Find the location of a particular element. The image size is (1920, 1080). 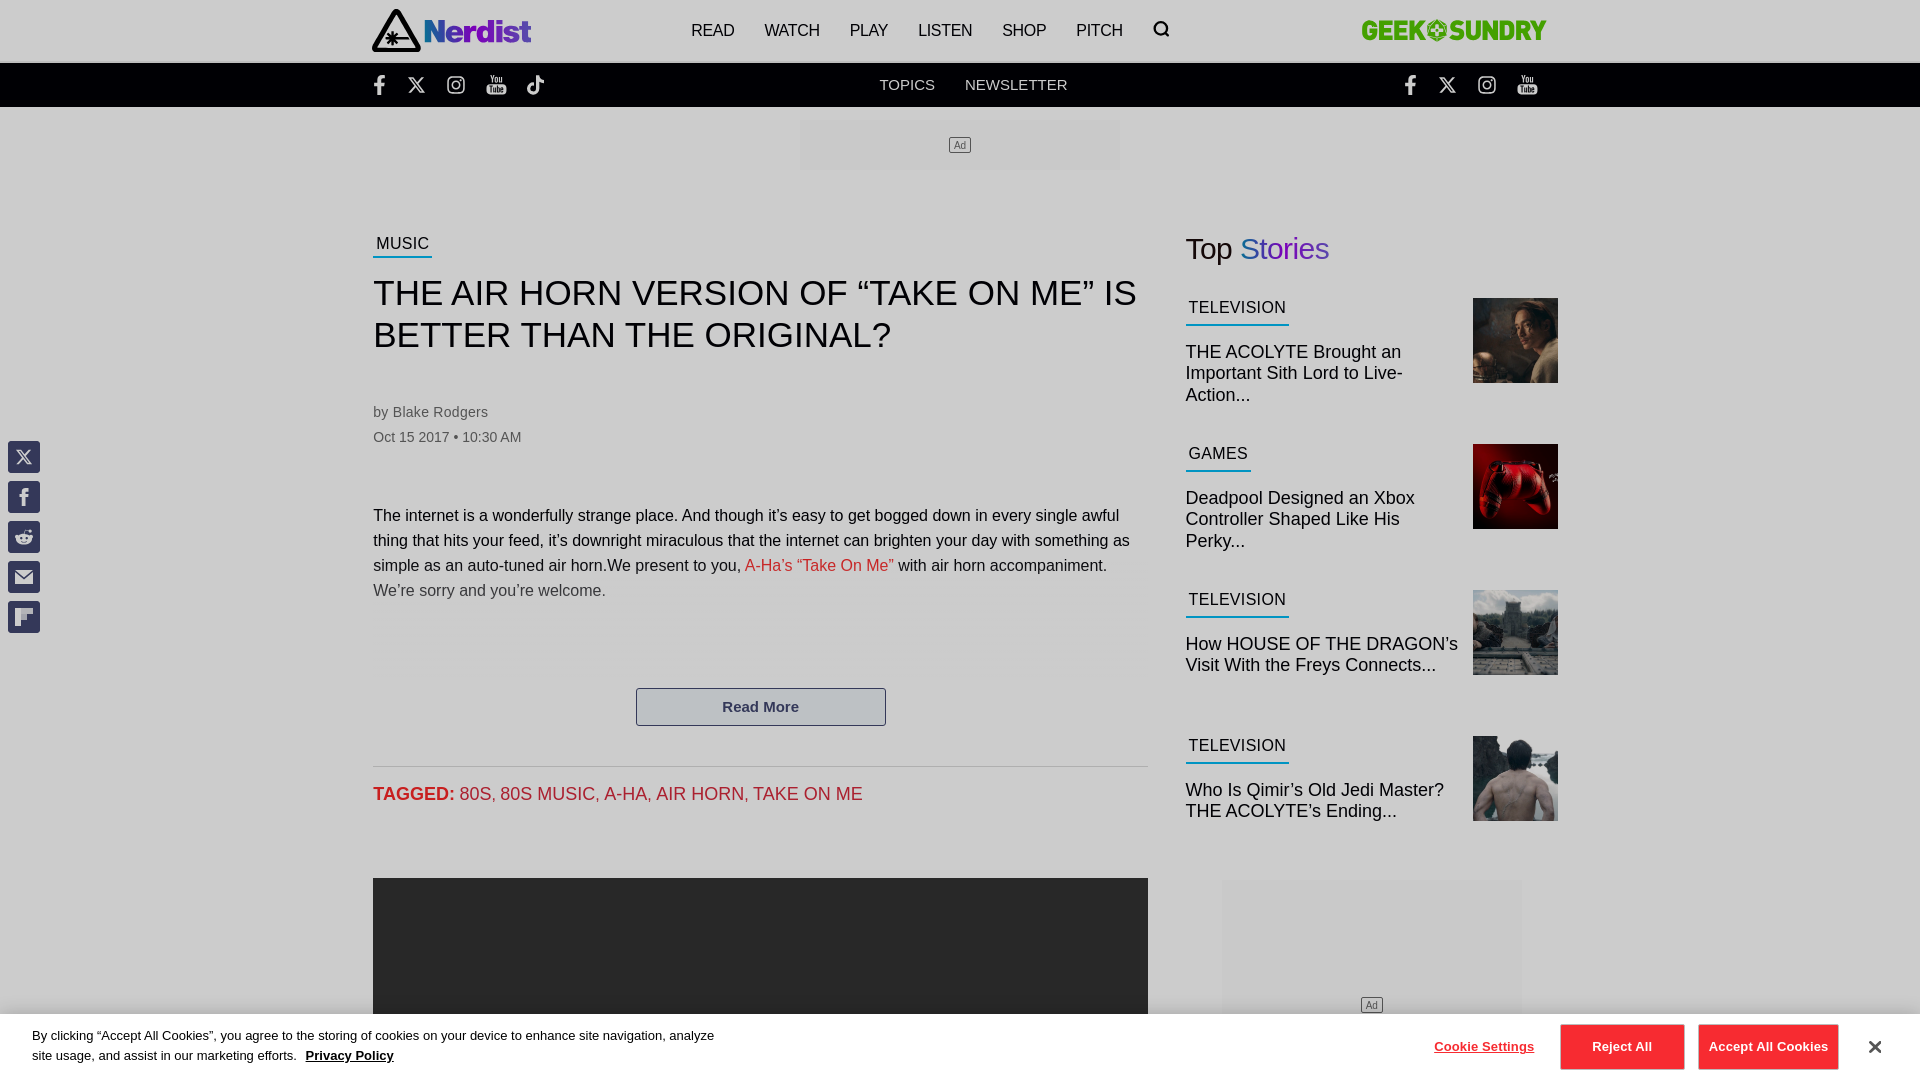

READ is located at coordinates (712, 30).